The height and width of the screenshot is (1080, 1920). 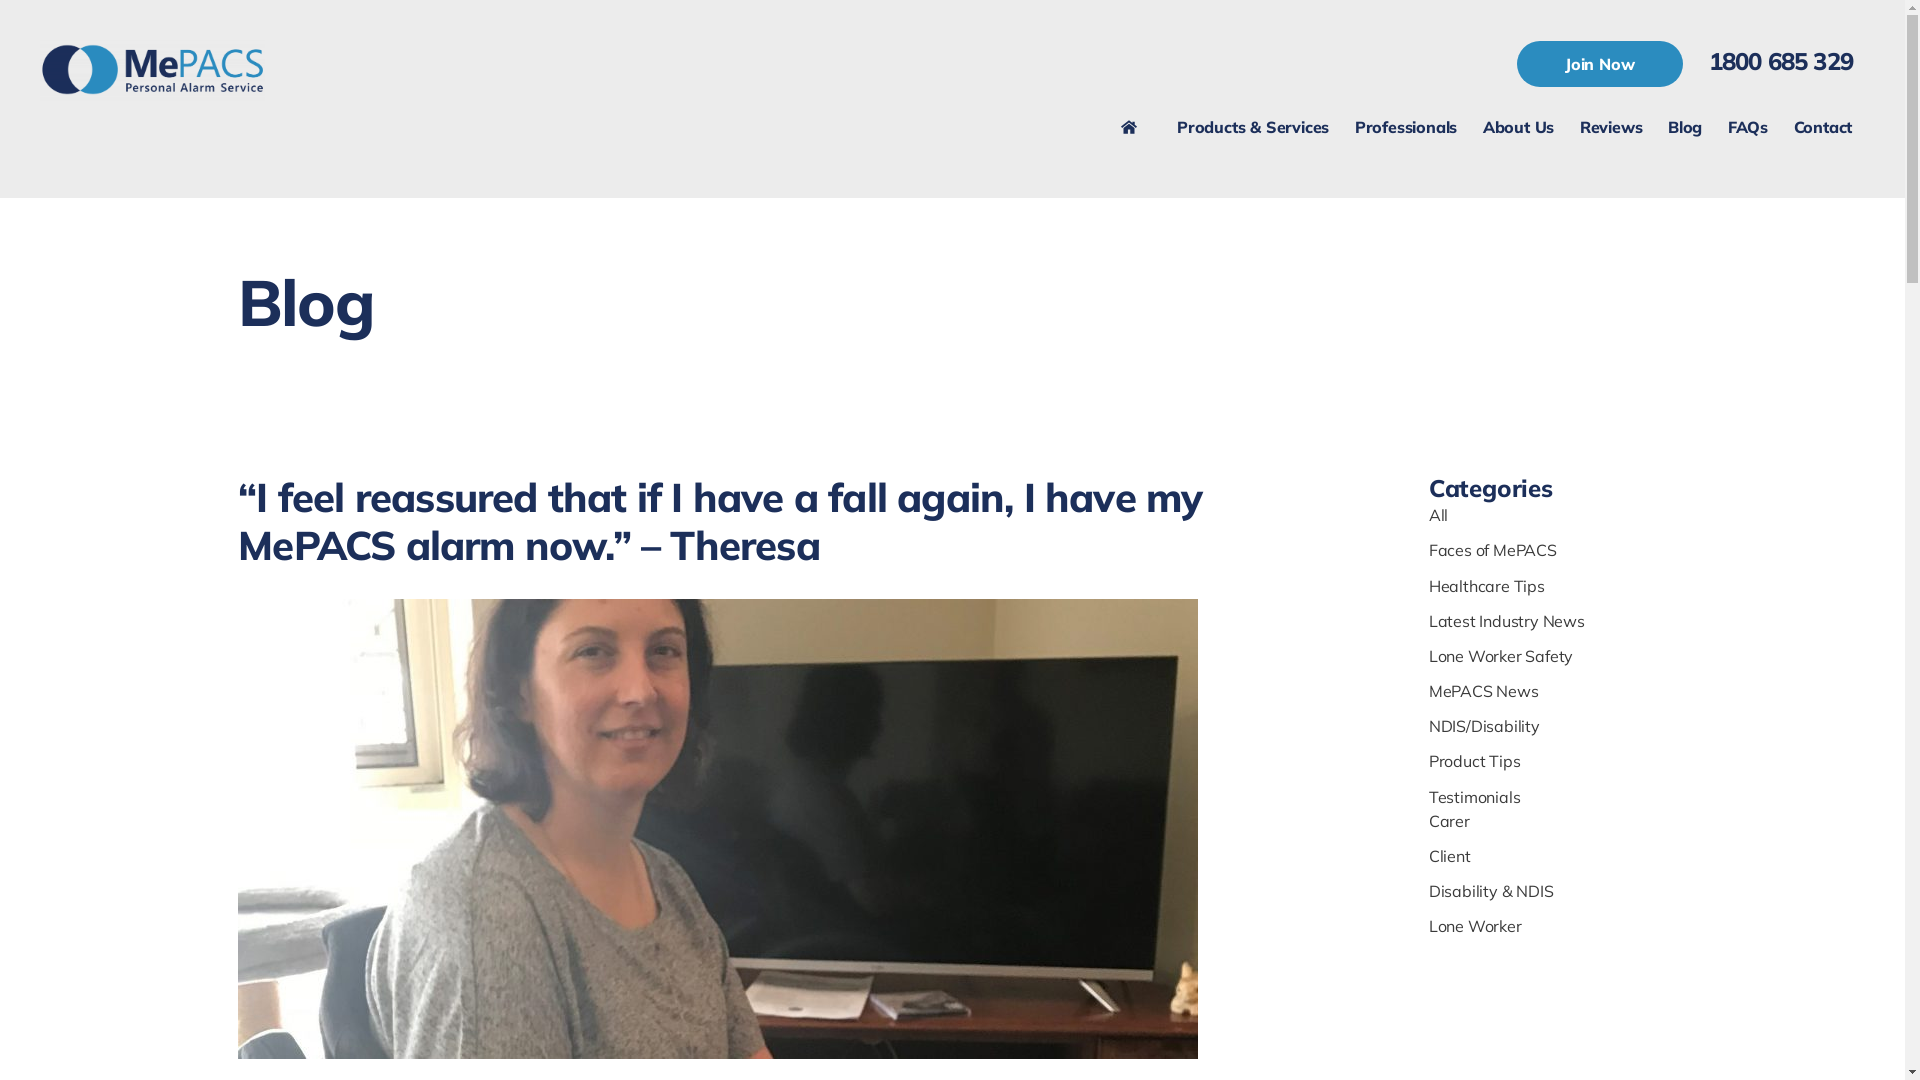 What do you see at coordinates (1823, 126) in the screenshot?
I see `Contact` at bounding box center [1823, 126].